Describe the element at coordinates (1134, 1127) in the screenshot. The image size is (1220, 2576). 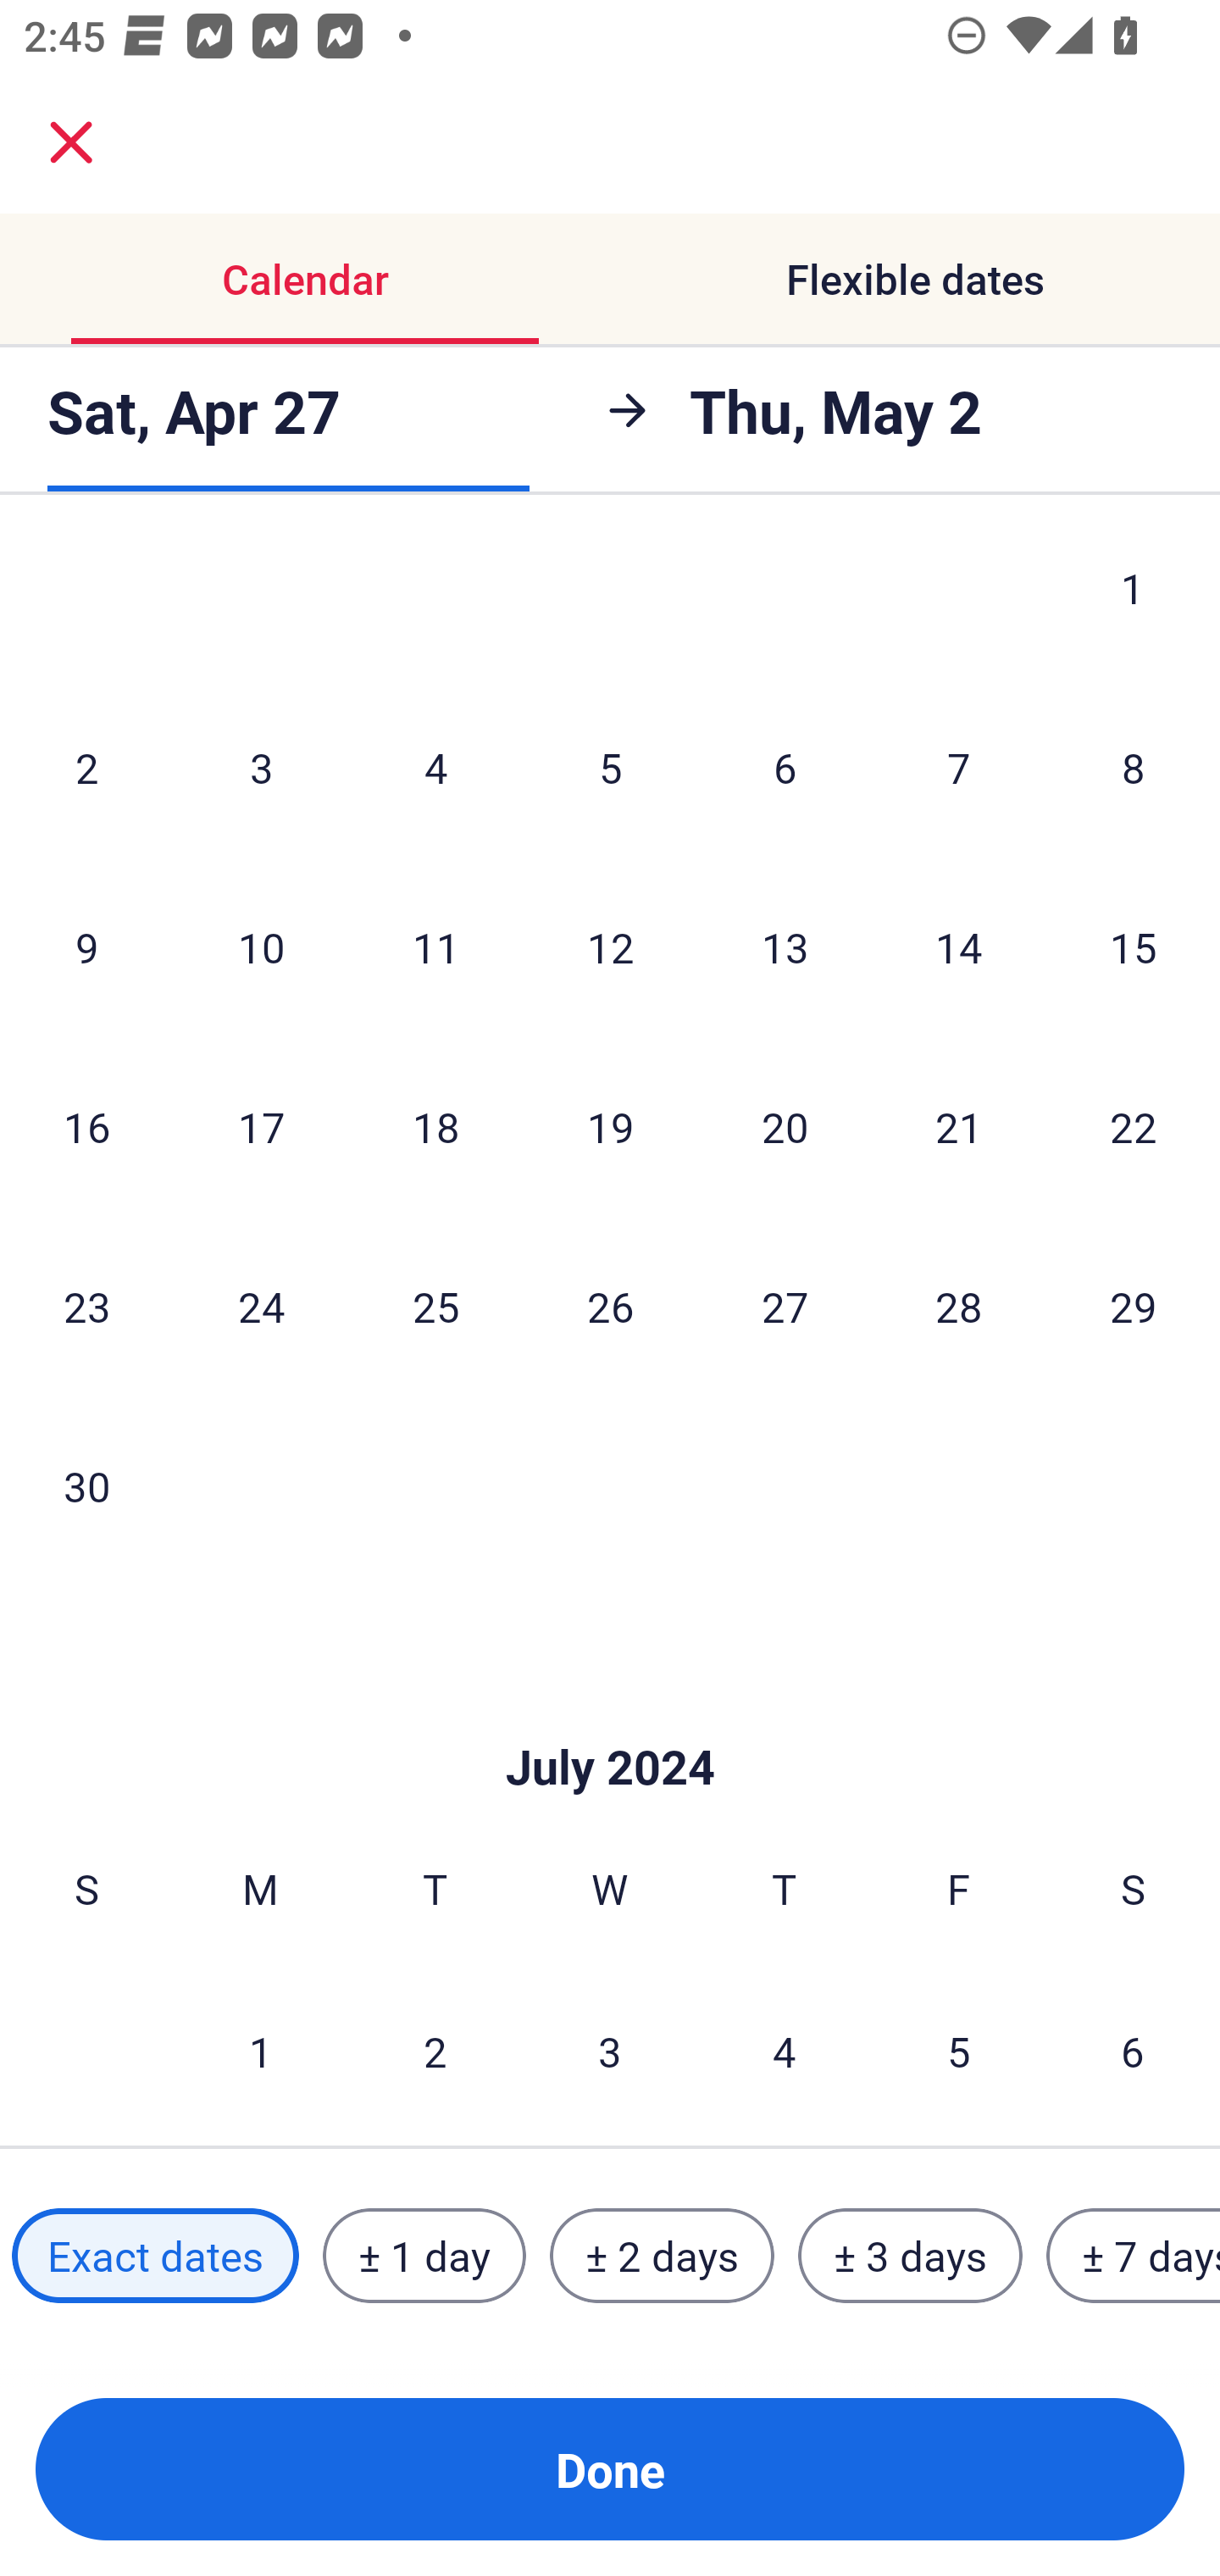
I see `22 Saturday, June 22, 2024` at that location.